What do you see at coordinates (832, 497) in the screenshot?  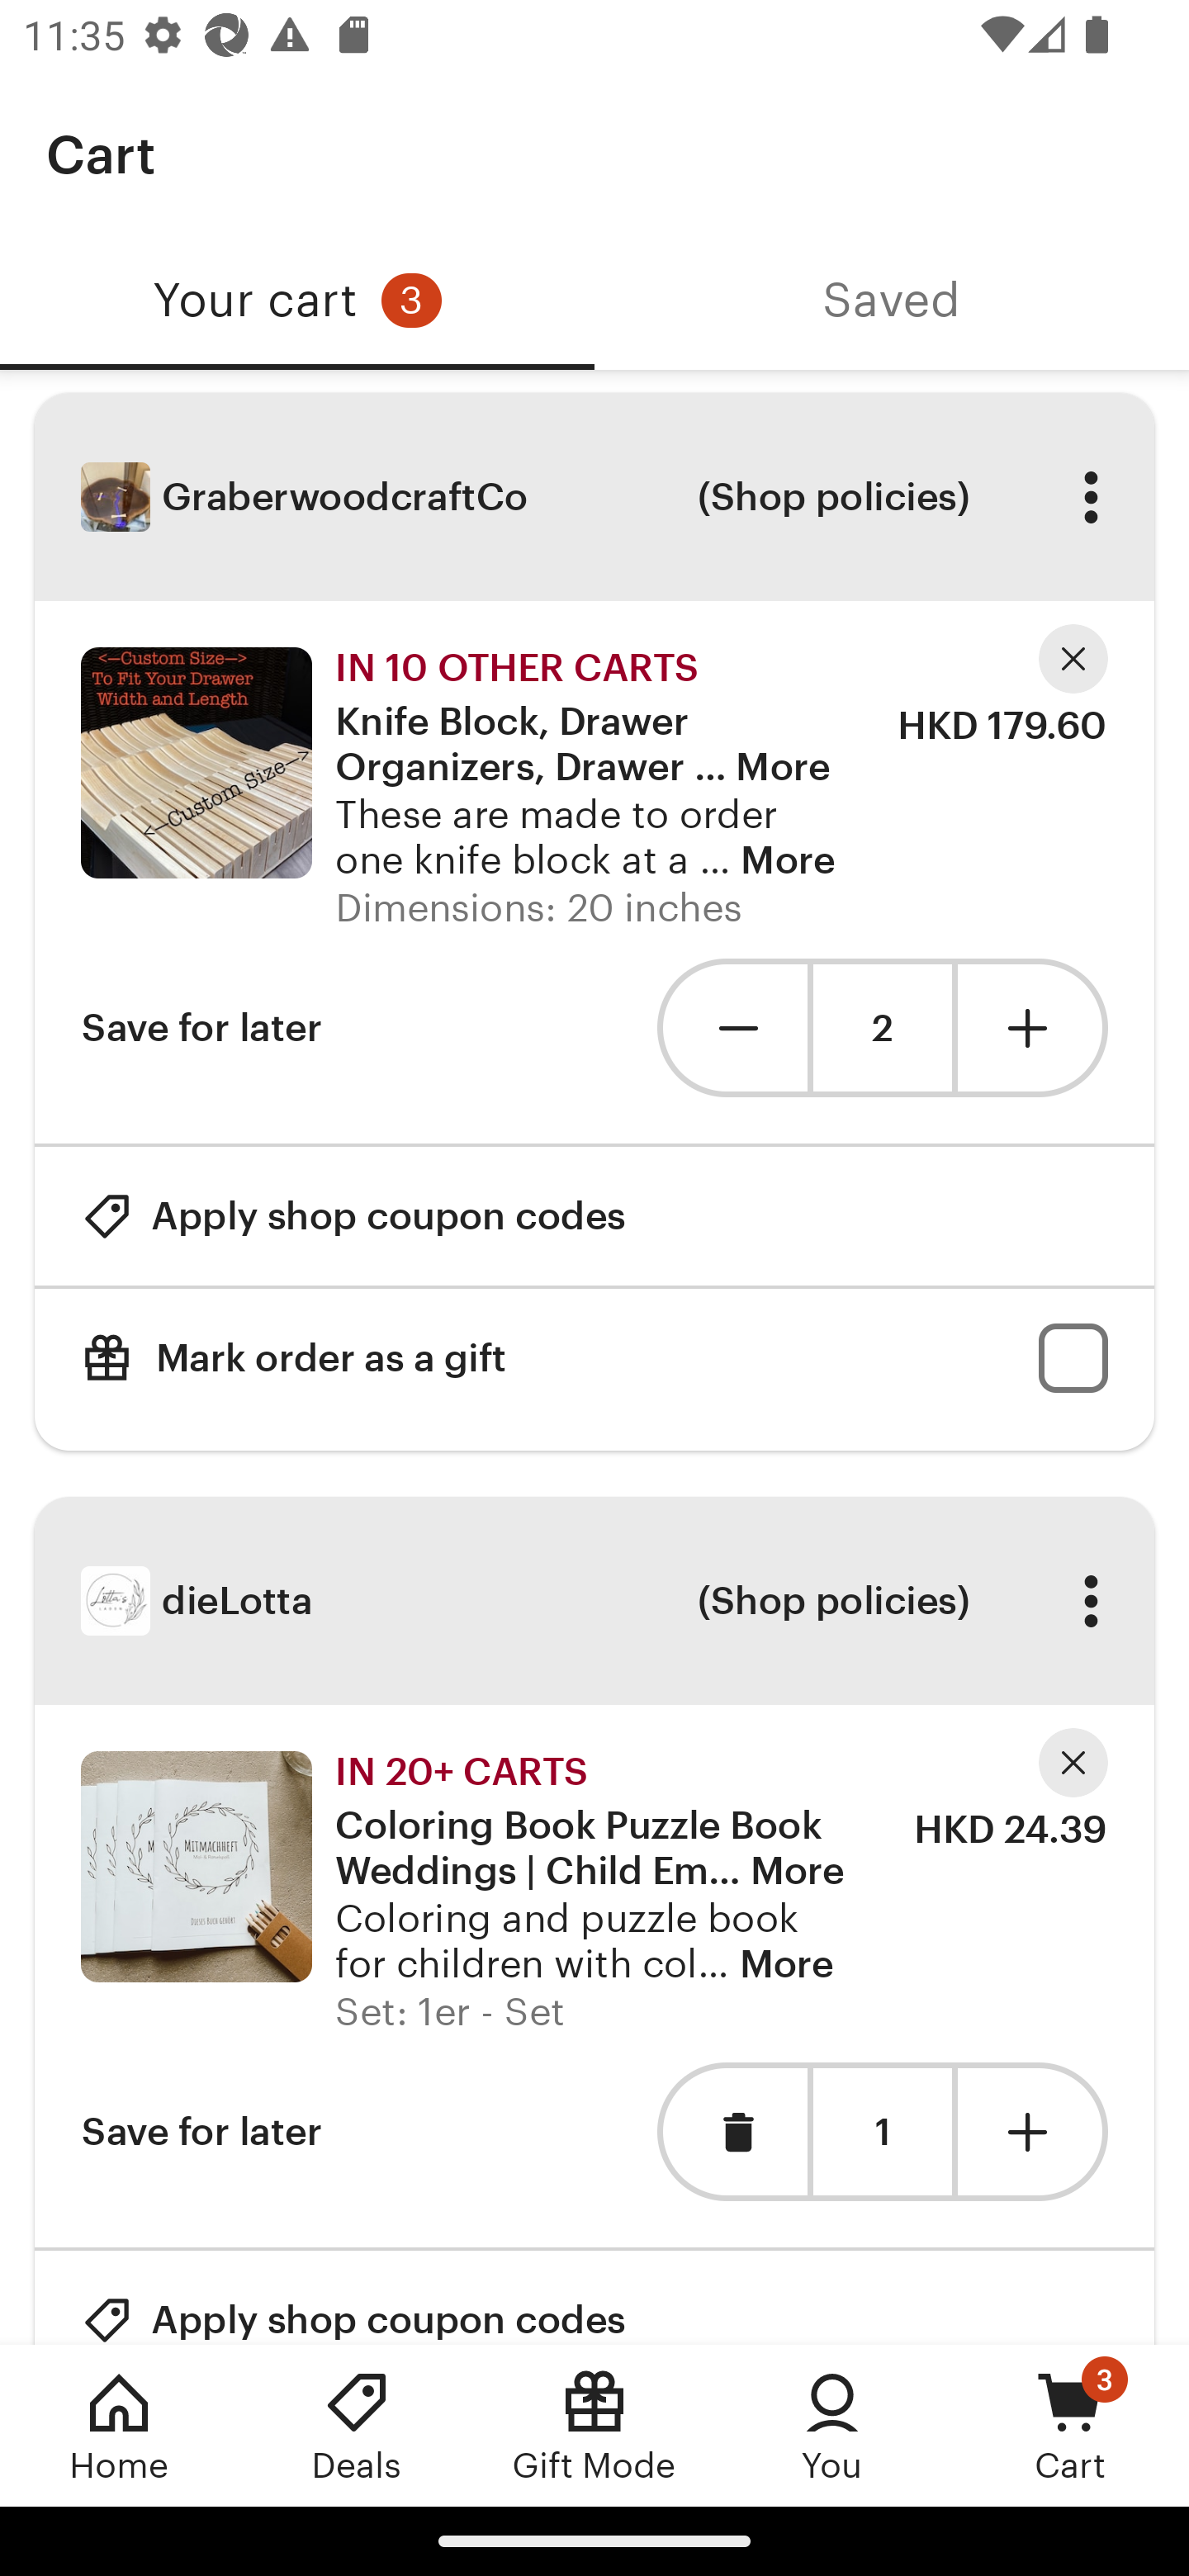 I see `(Shop policies)` at bounding box center [832, 497].